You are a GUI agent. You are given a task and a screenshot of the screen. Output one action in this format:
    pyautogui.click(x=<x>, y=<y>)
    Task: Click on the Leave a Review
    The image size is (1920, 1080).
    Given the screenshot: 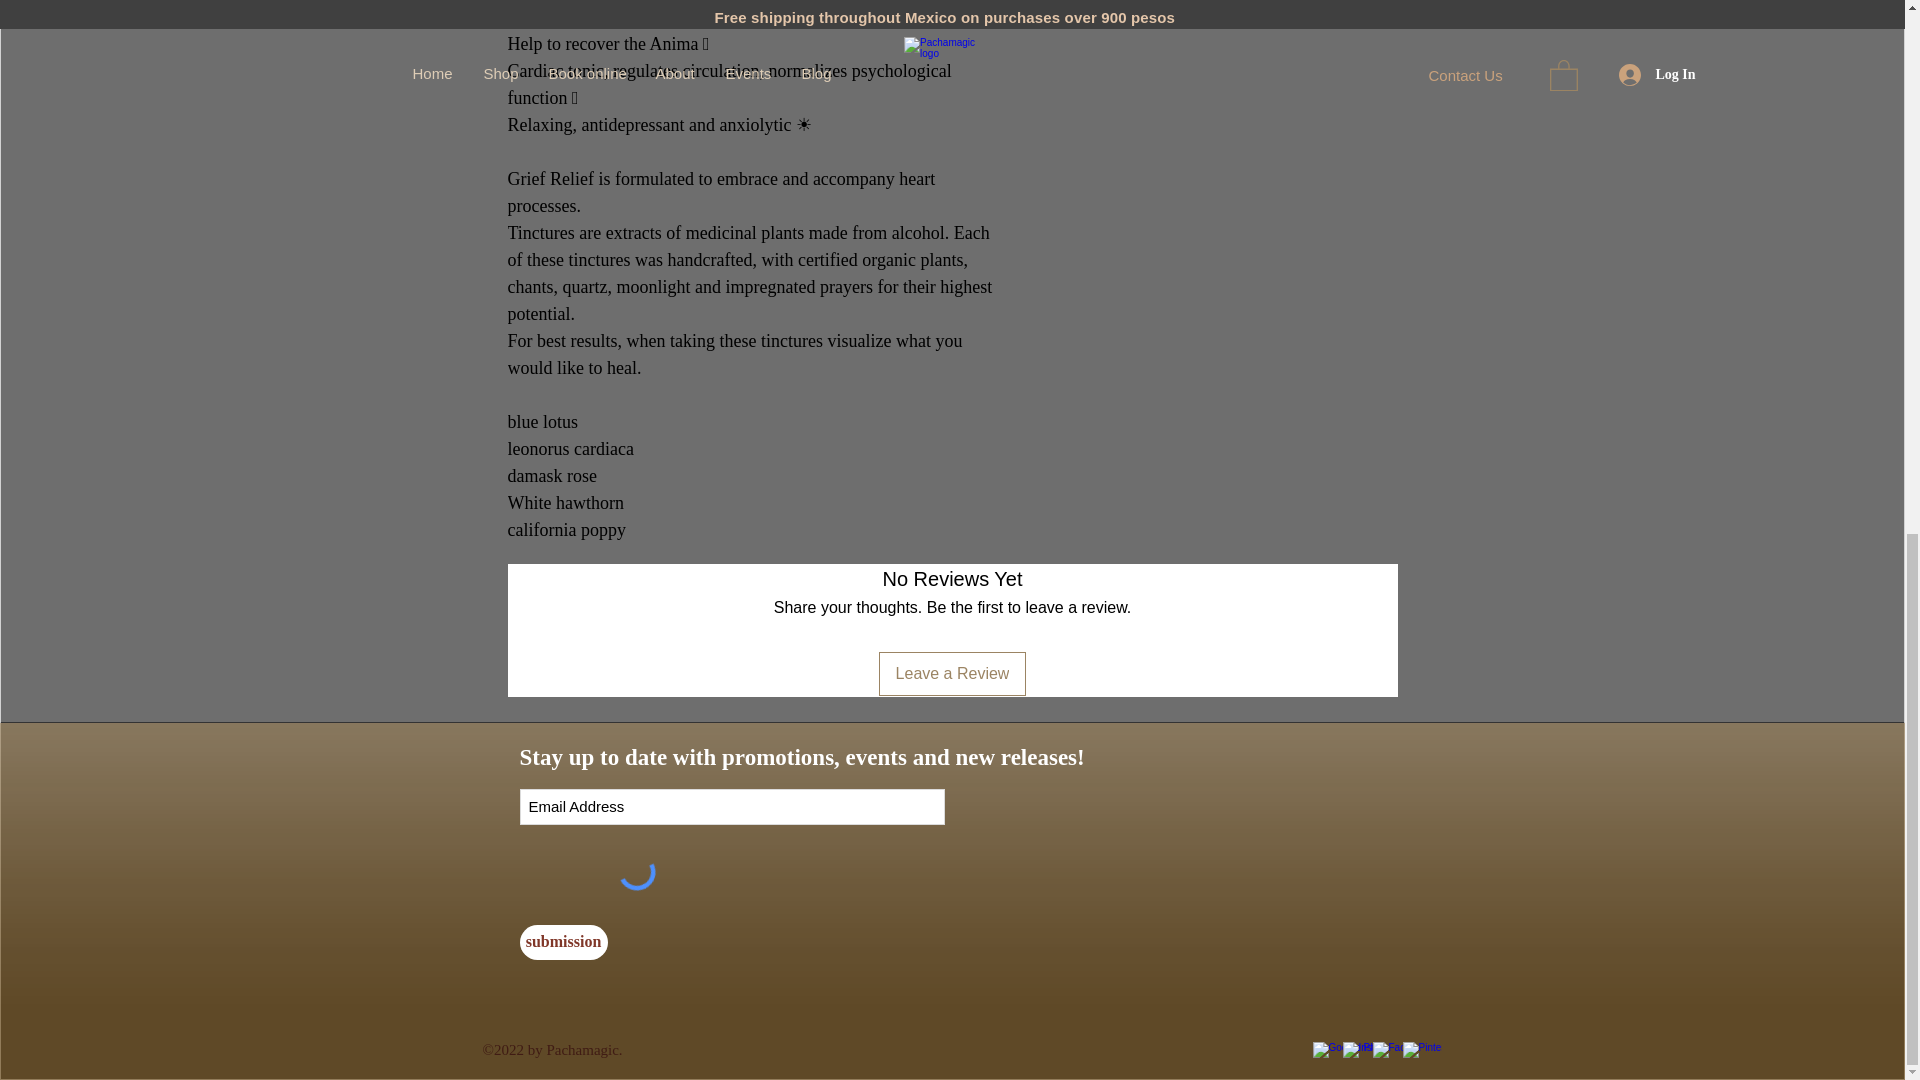 What is the action you would take?
    pyautogui.click(x=953, y=674)
    